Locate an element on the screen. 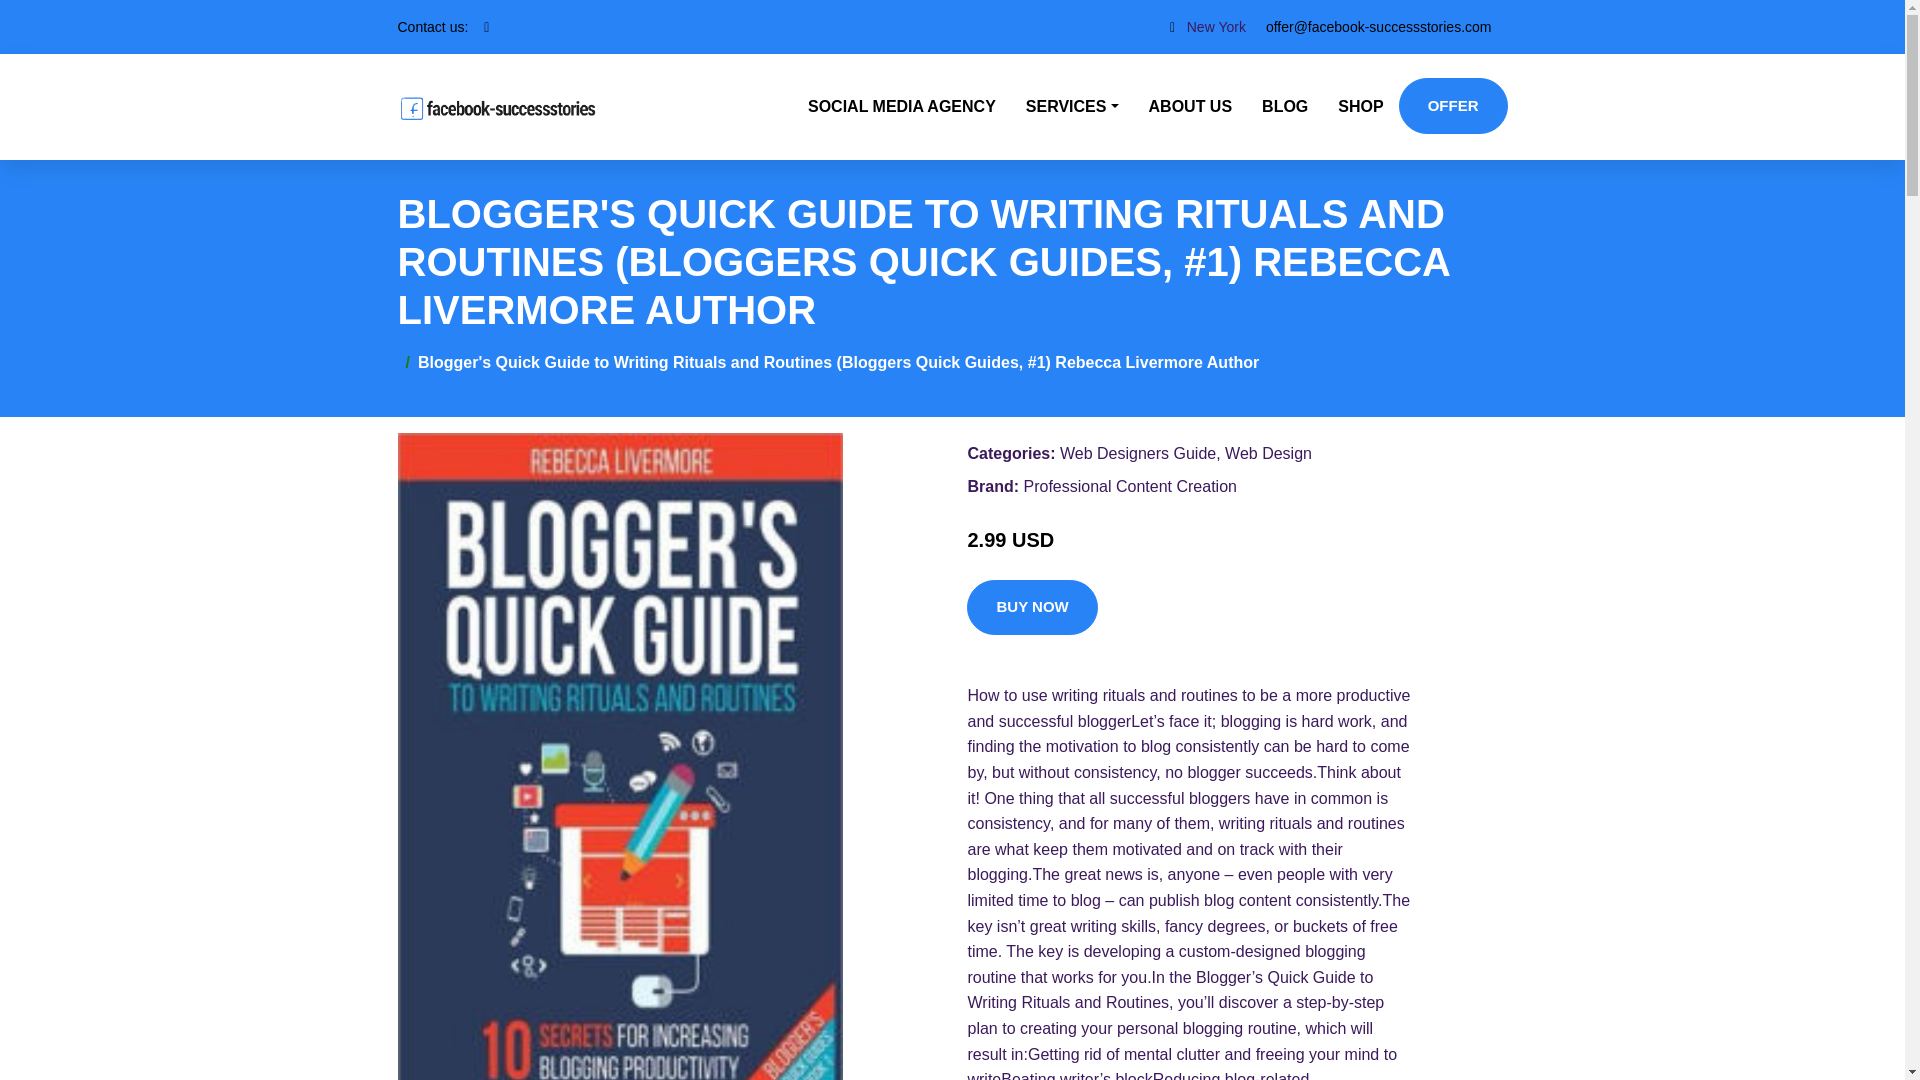 This screenshot has height=1080, width=1920. Web Designers Guide is located at coordinates (1137, 453).